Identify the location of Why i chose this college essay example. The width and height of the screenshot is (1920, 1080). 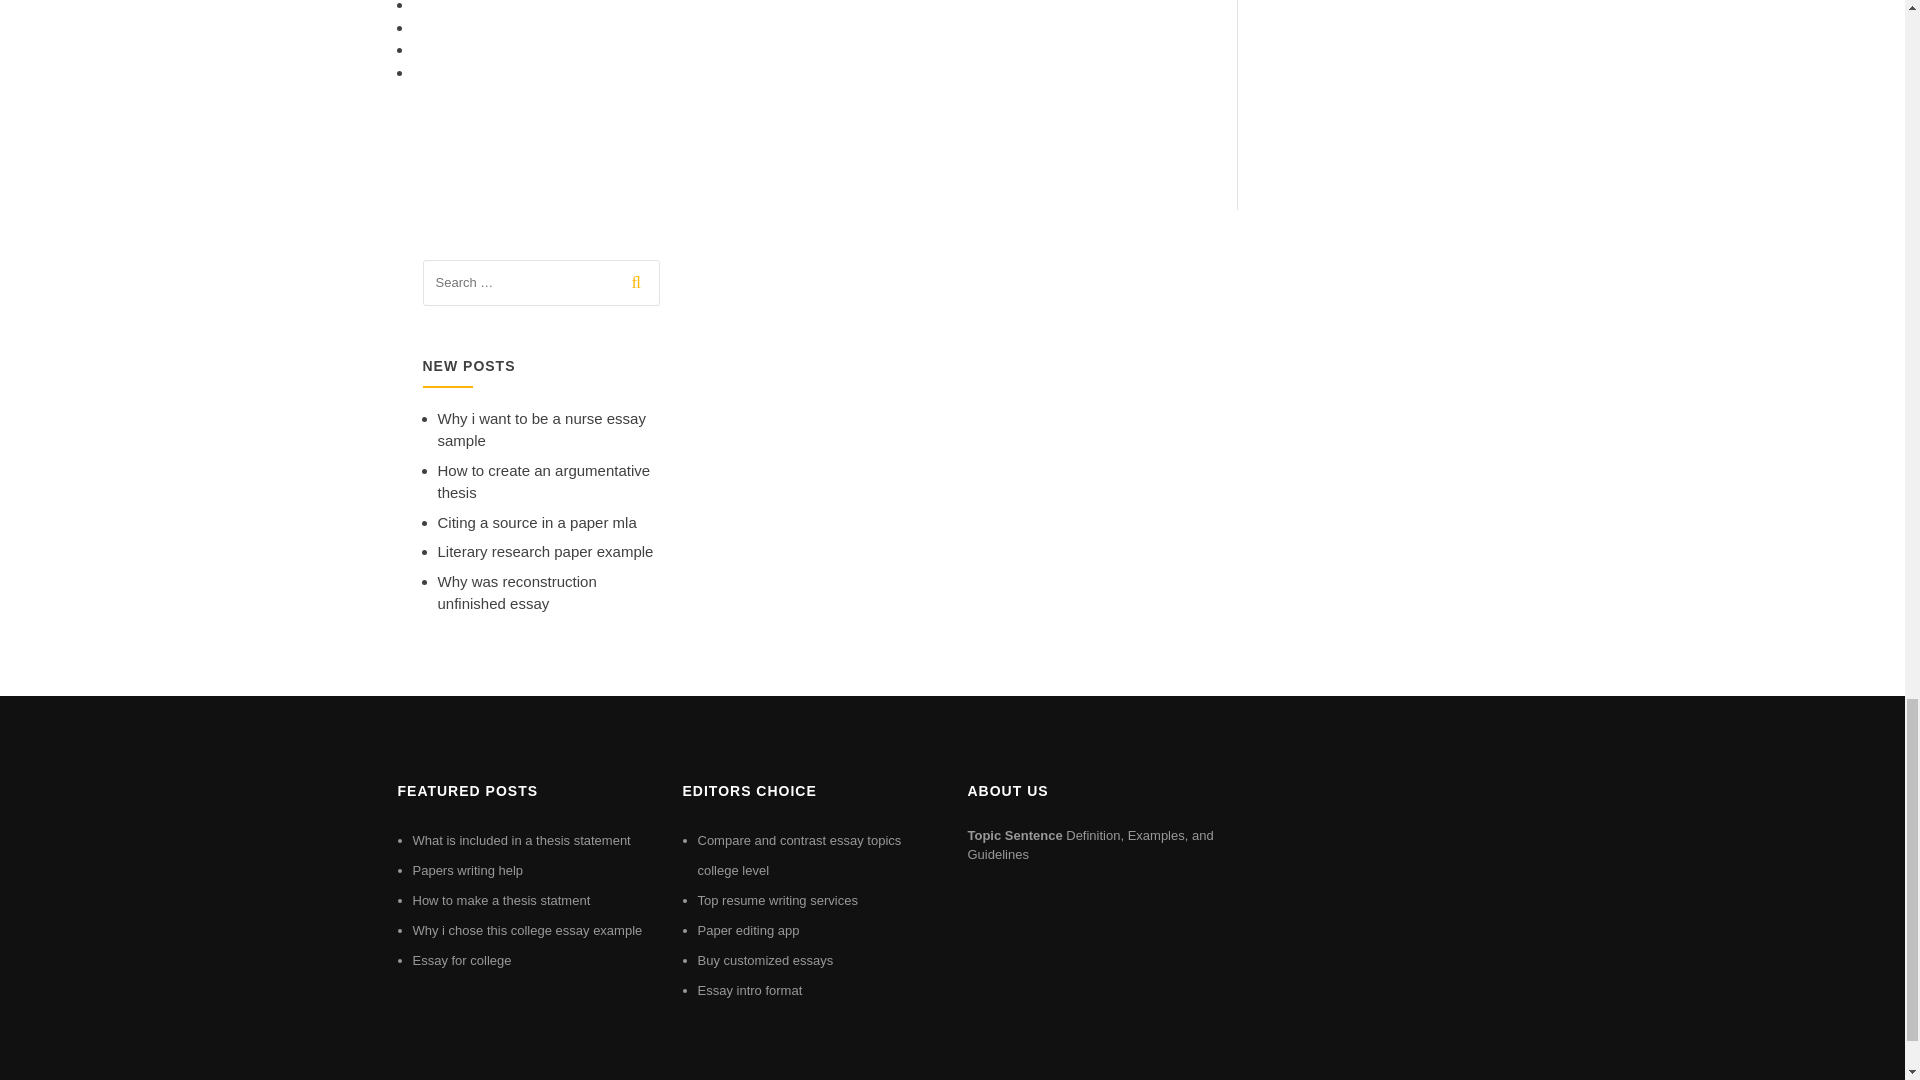
(526, 930).